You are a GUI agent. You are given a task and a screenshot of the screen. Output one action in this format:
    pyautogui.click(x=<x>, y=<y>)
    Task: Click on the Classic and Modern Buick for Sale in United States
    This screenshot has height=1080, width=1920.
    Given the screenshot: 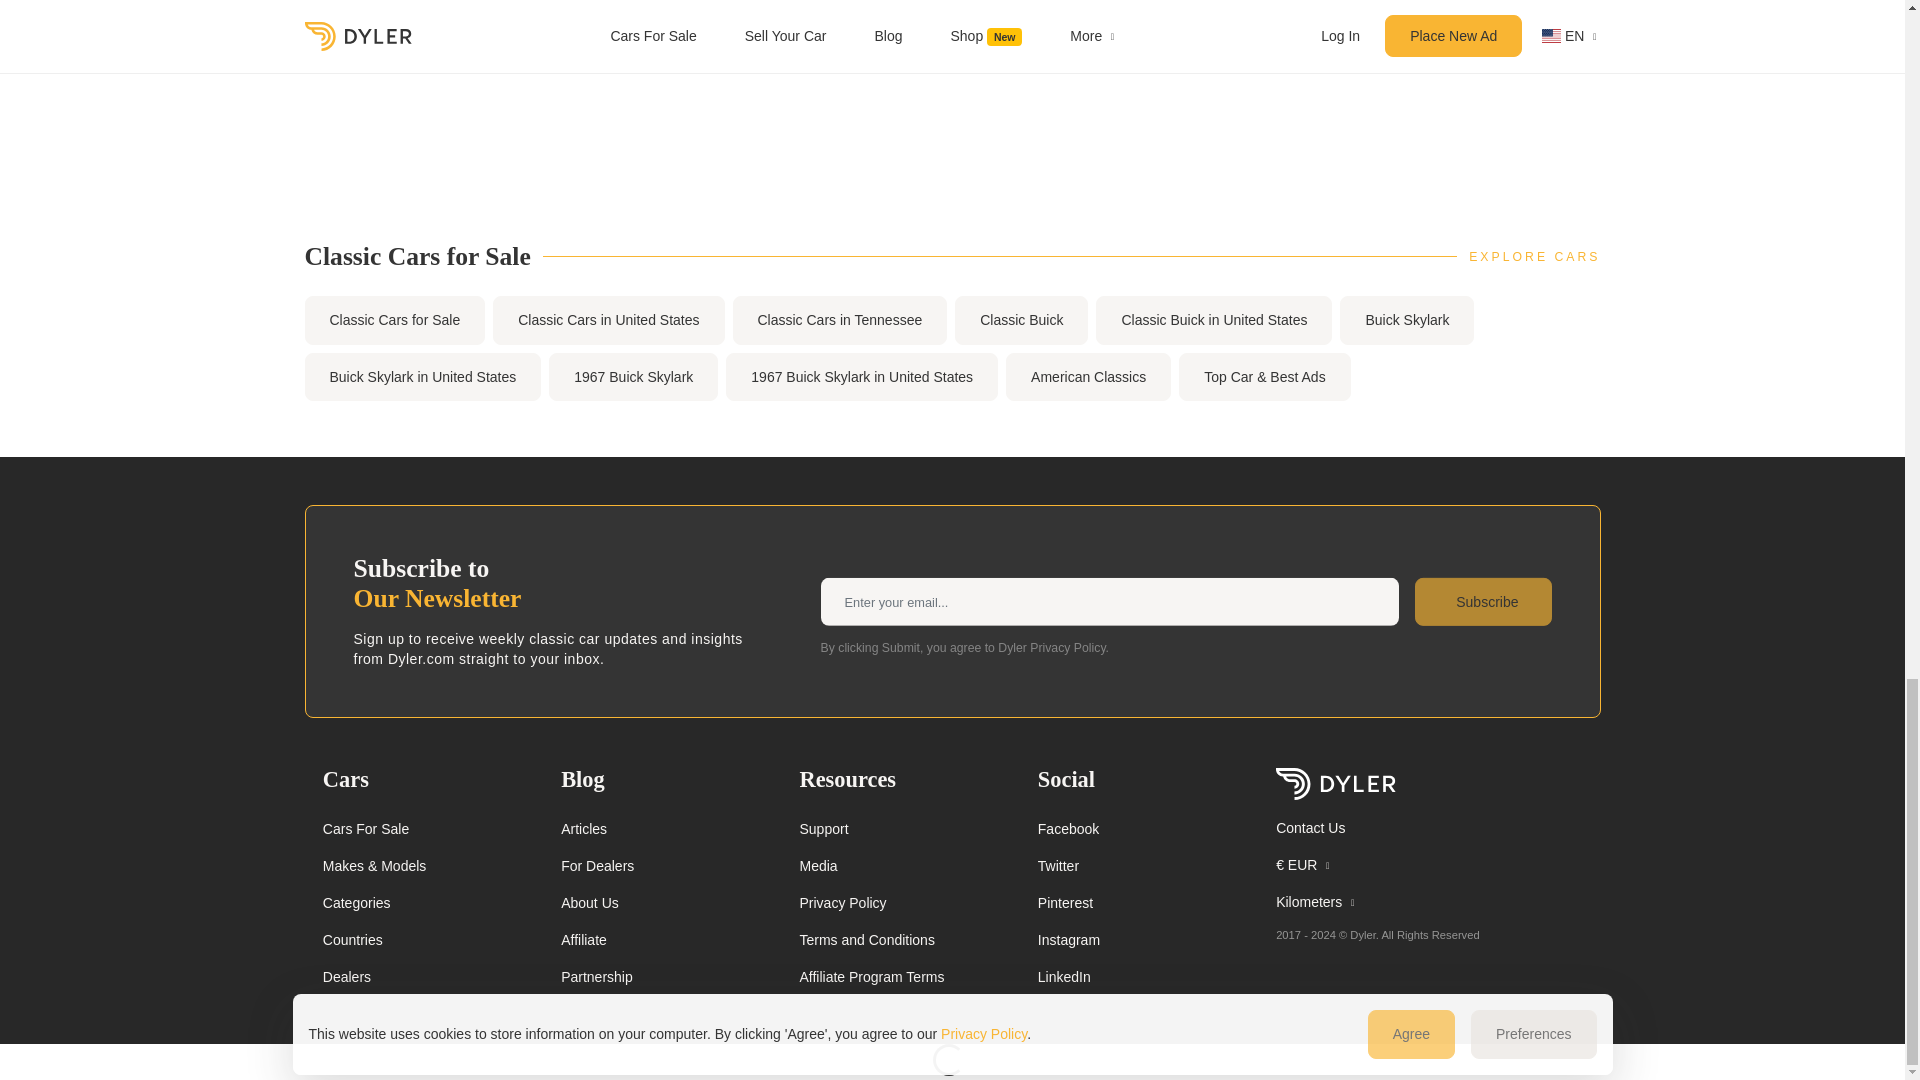 What is the action you would take?
    pyautogui.click(x=1214, y=320)
    